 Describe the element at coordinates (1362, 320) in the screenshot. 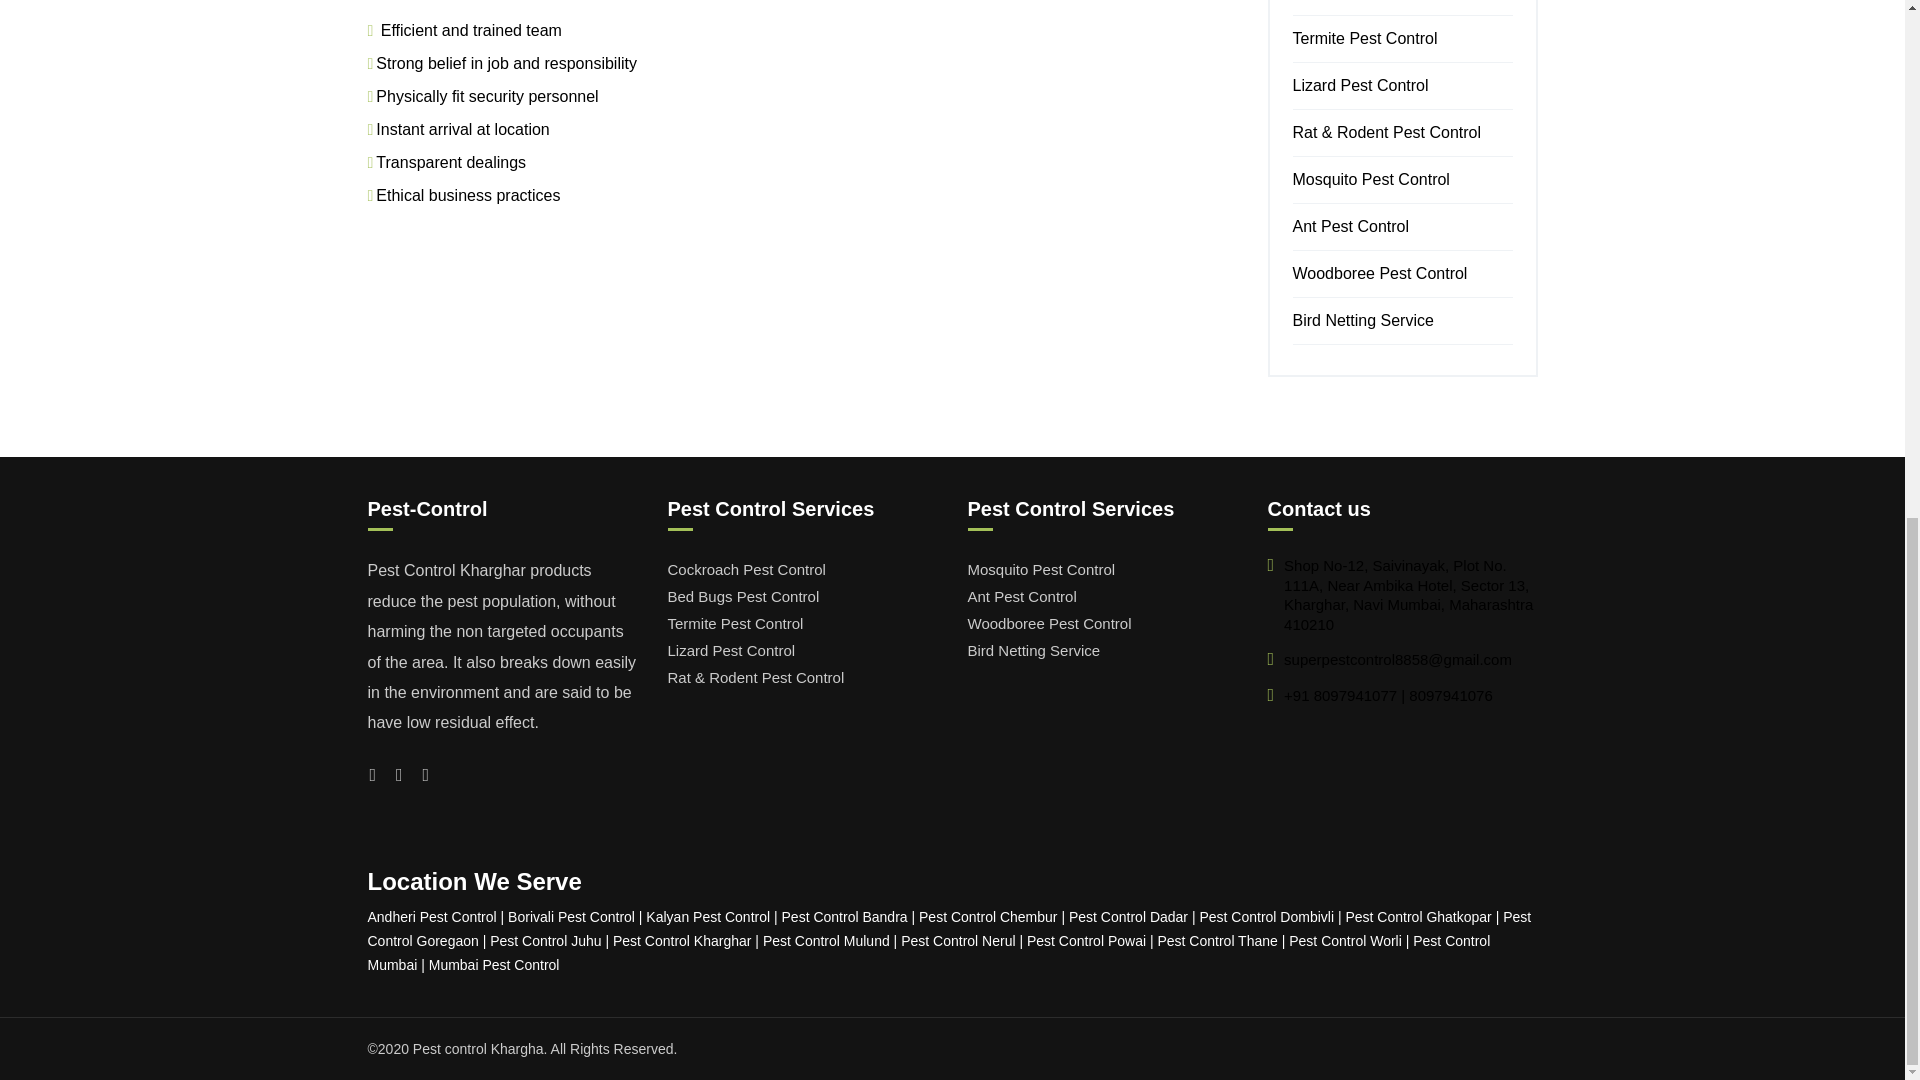

I see `Bird Netting Service` at that location.